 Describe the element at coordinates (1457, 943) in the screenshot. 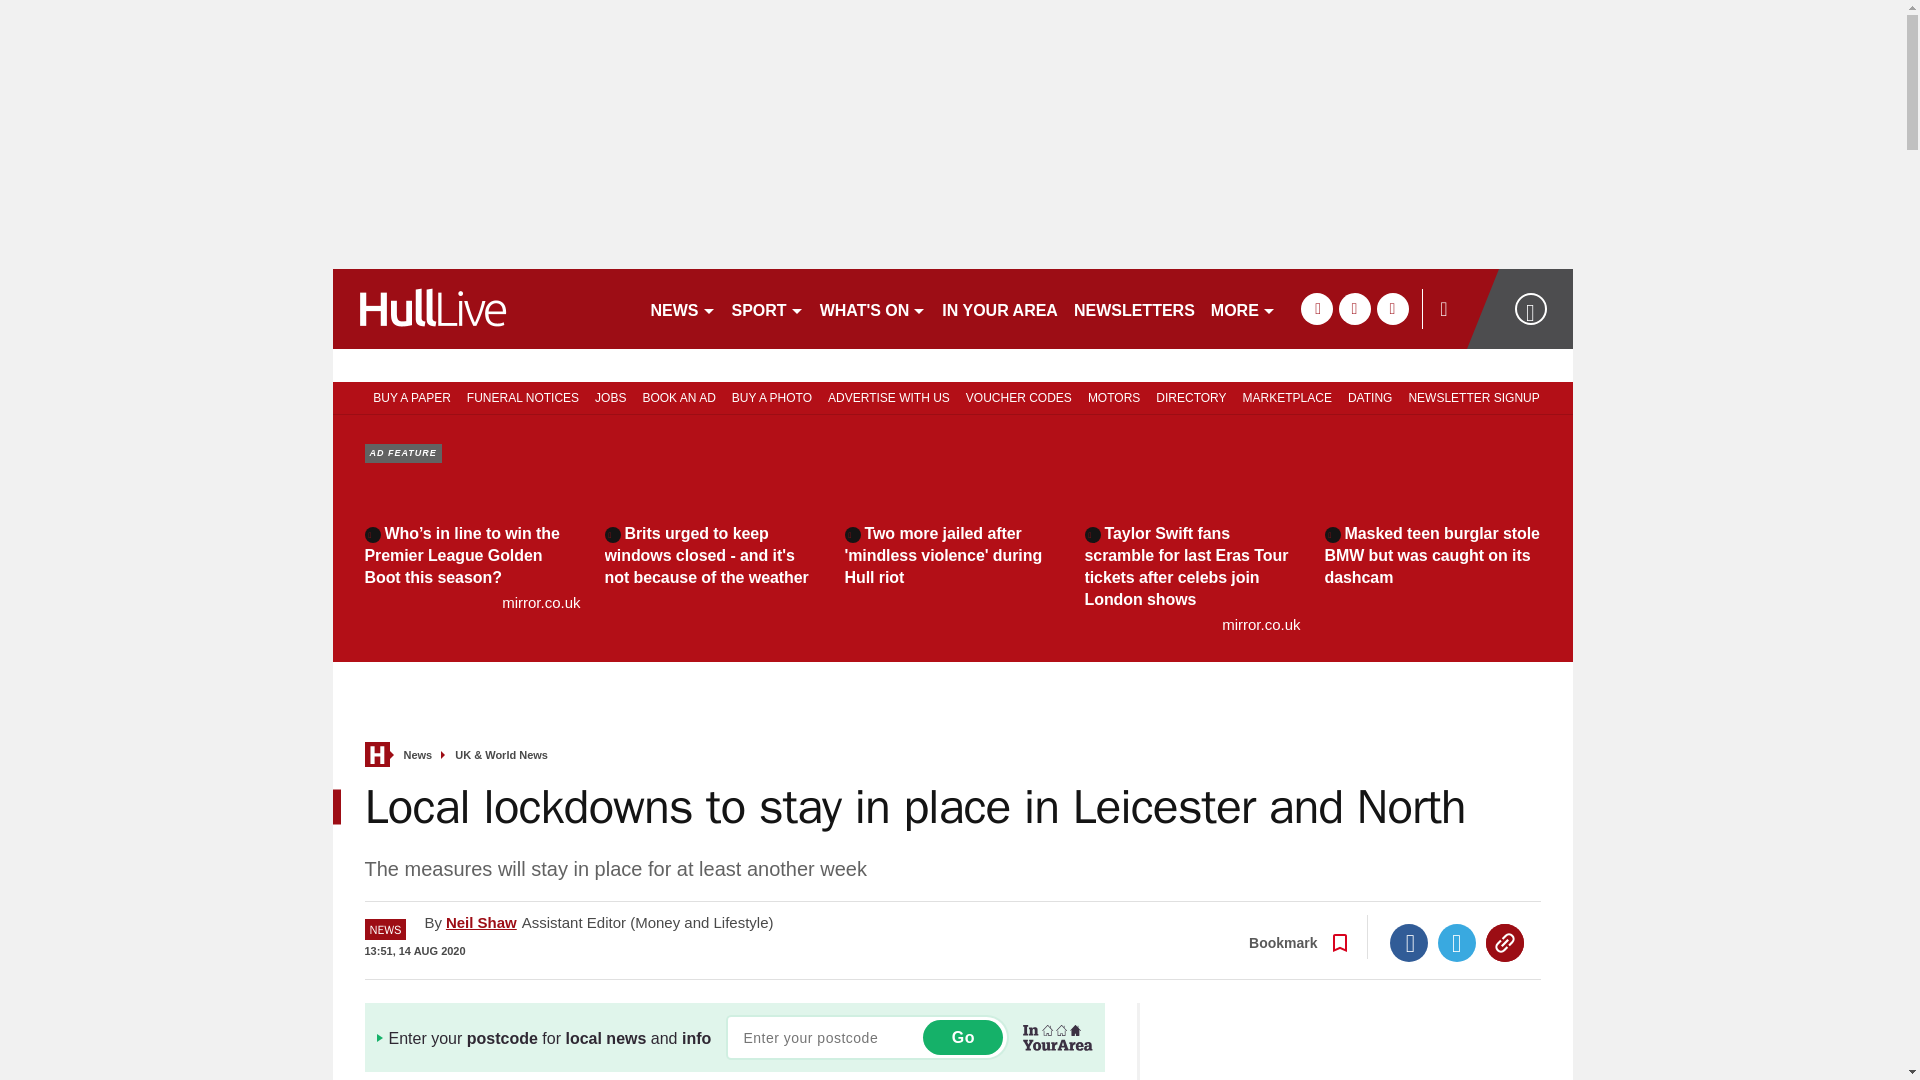

I see `Twitter` at that location.